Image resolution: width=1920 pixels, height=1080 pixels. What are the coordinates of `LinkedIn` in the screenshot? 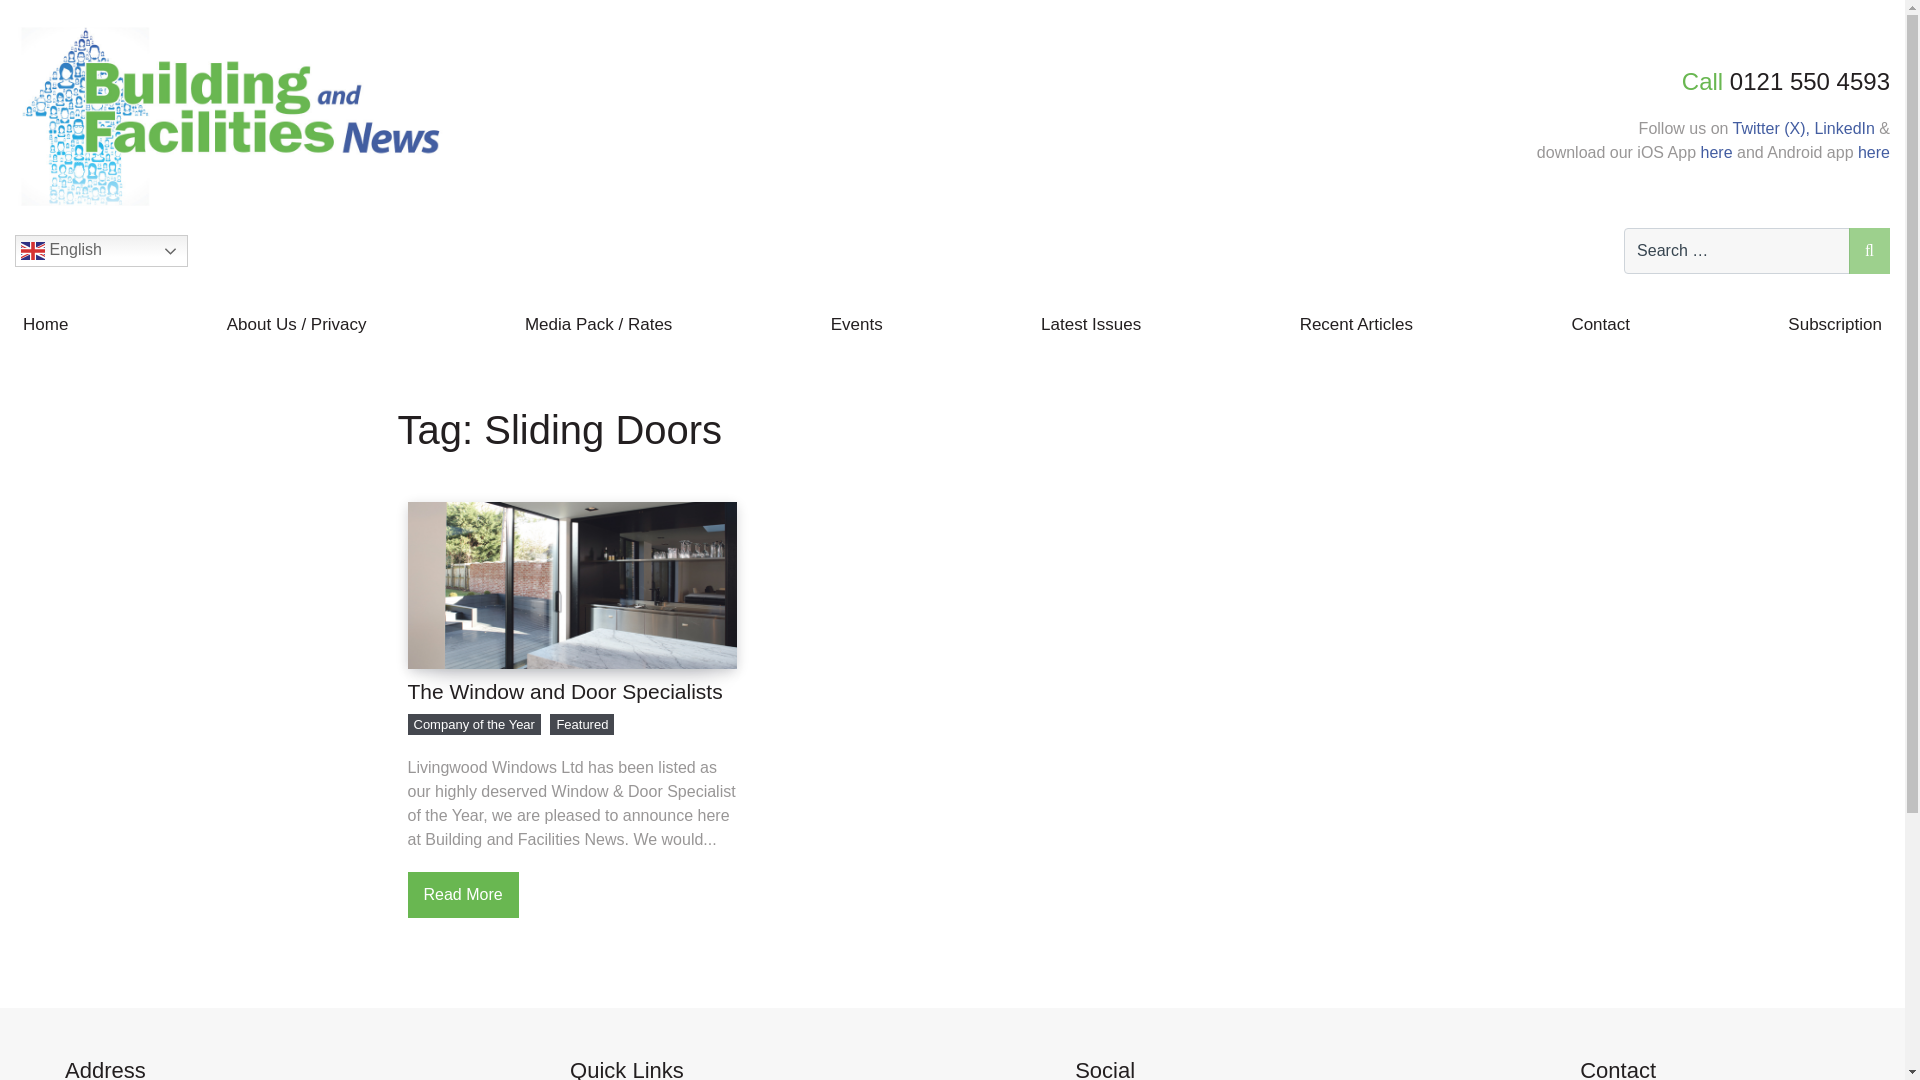 It's located at (1844, 128).